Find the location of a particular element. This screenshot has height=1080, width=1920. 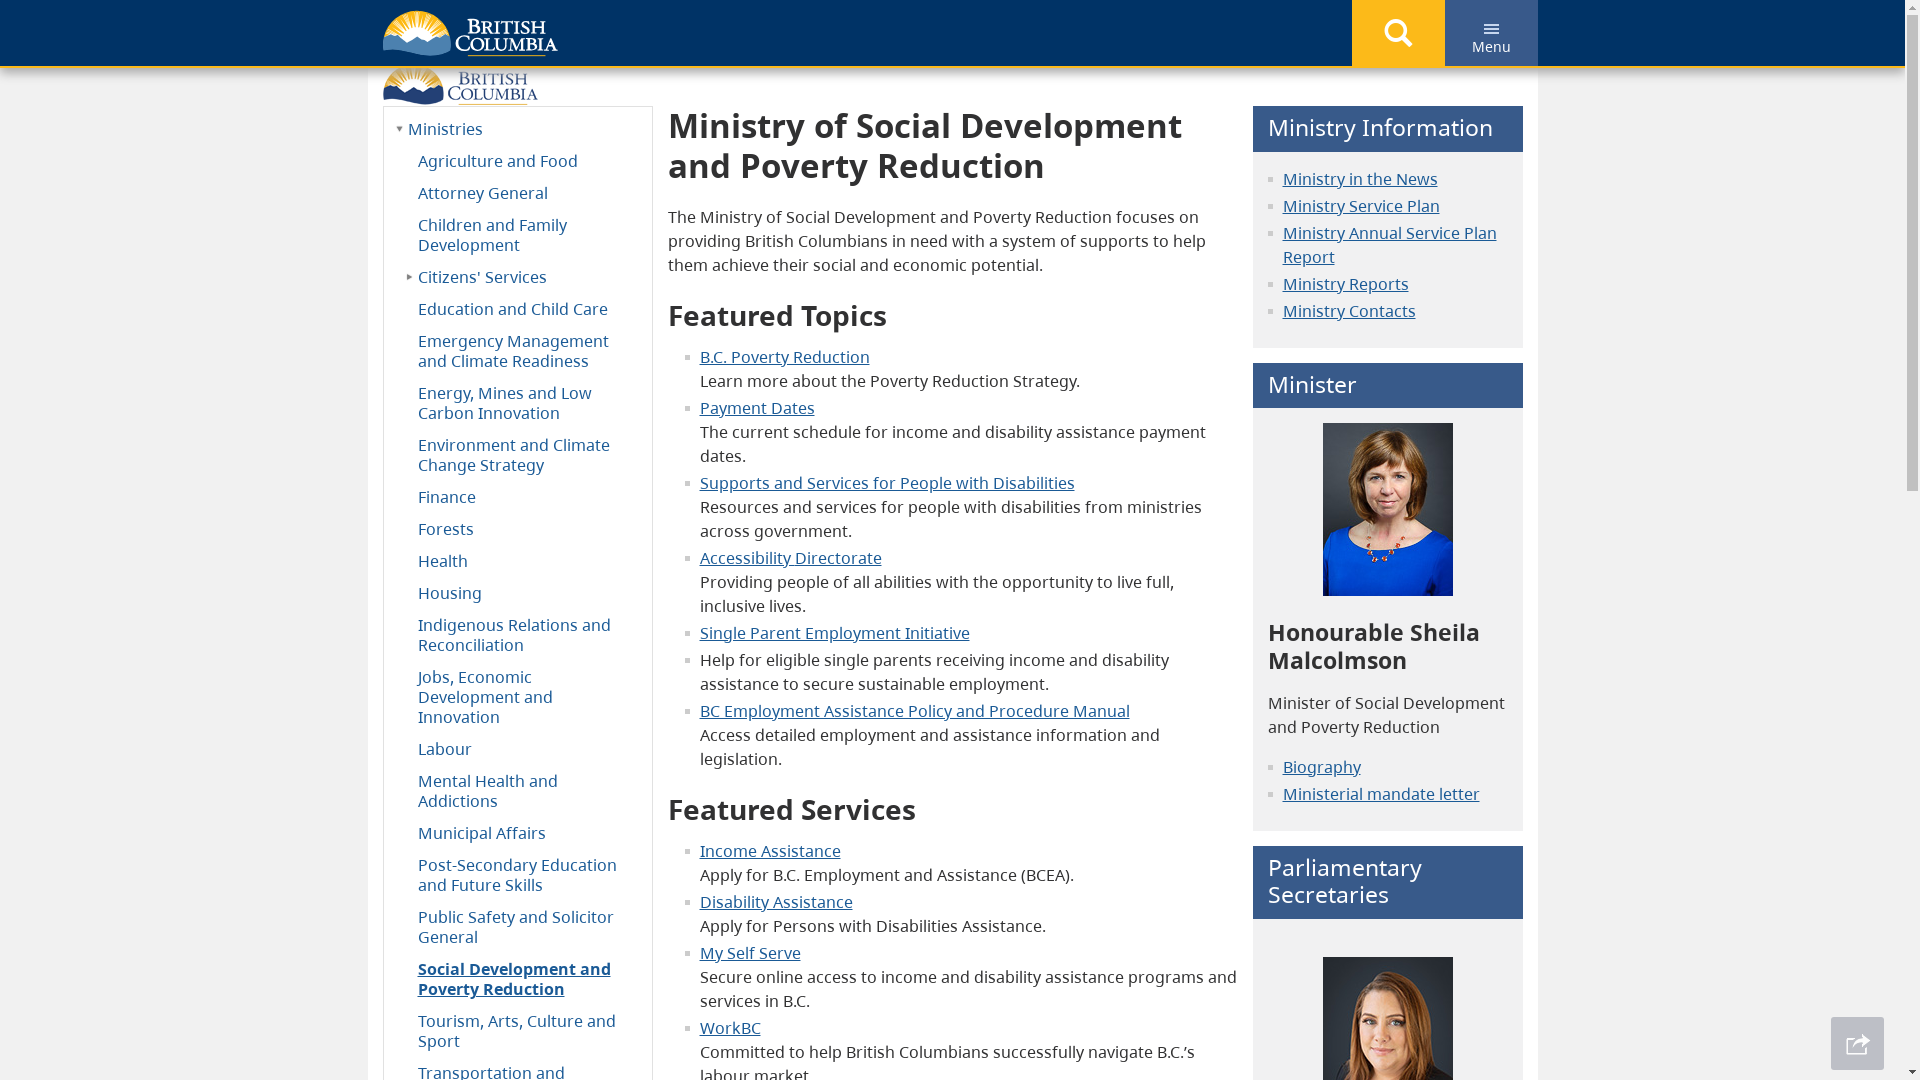

Citizens' Services is located at coordinates (518, 276).